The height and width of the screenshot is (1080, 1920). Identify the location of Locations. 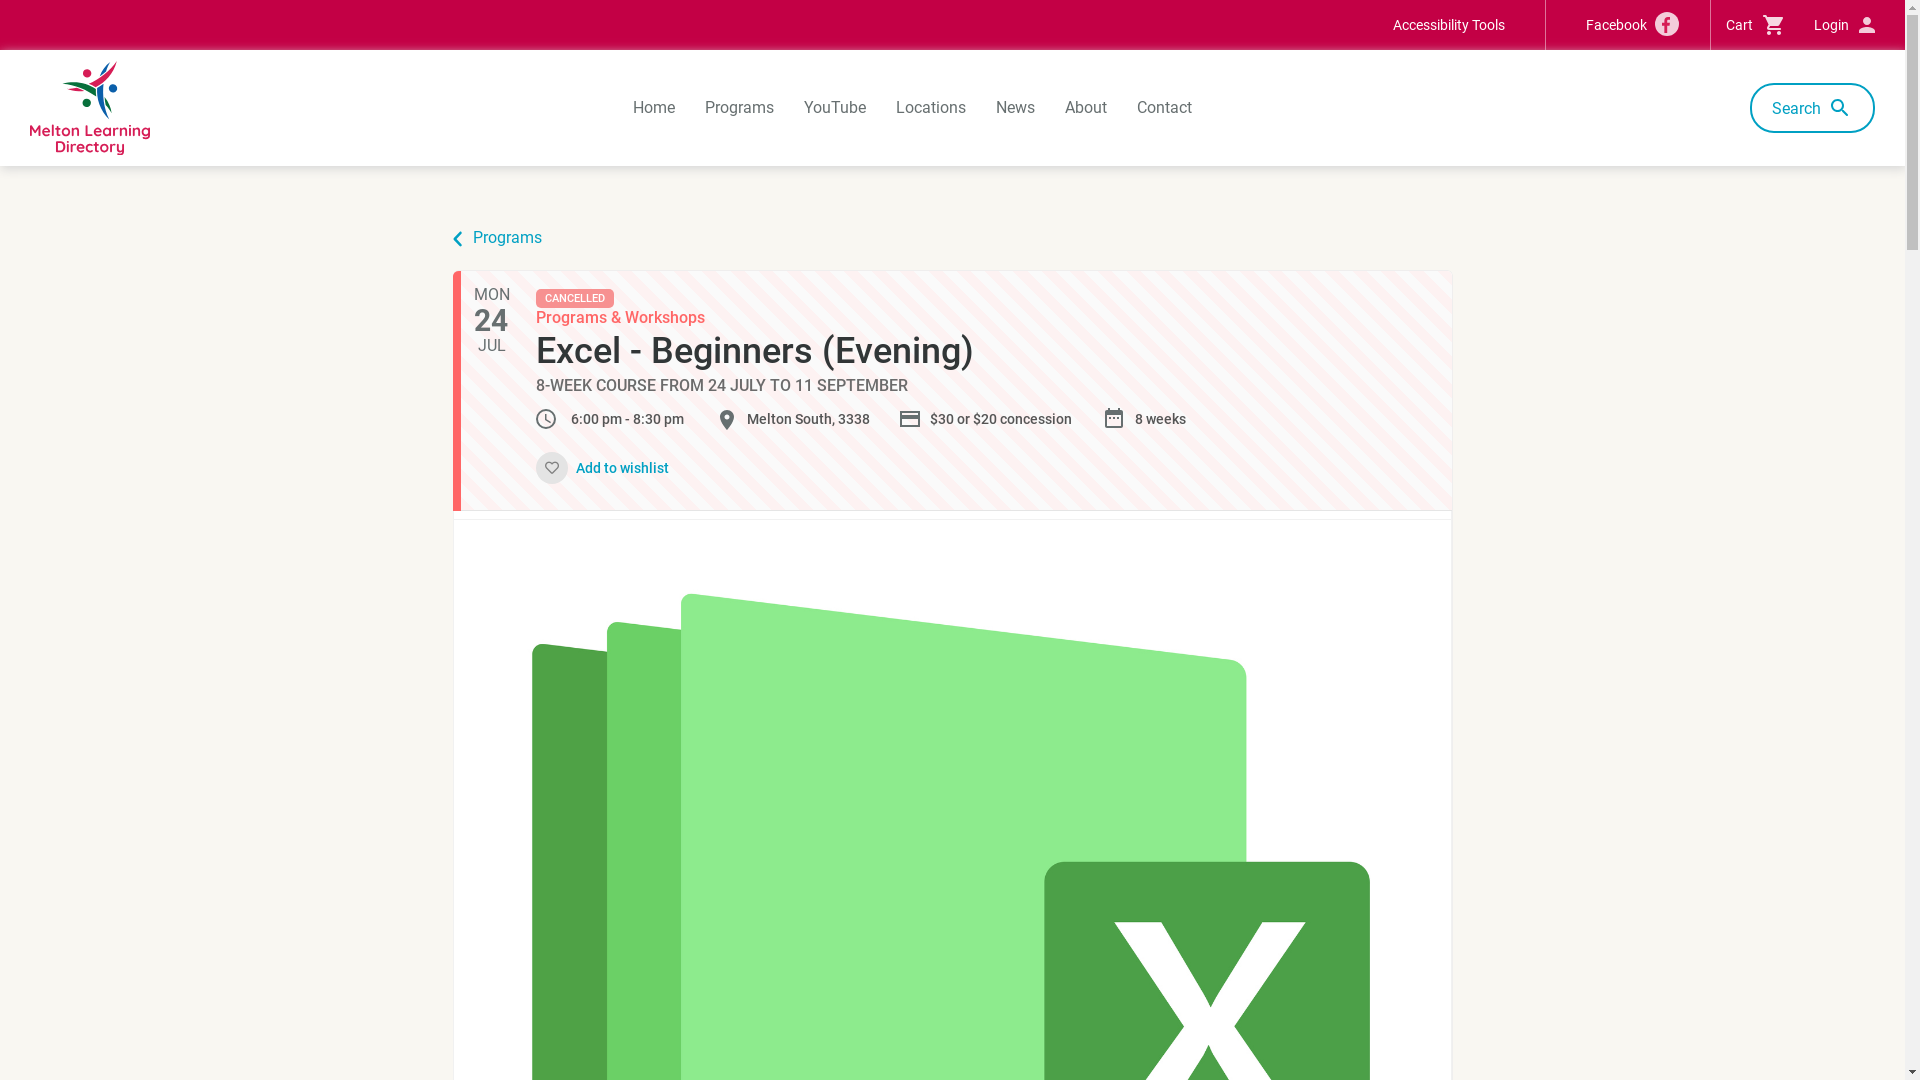
(931, 108).